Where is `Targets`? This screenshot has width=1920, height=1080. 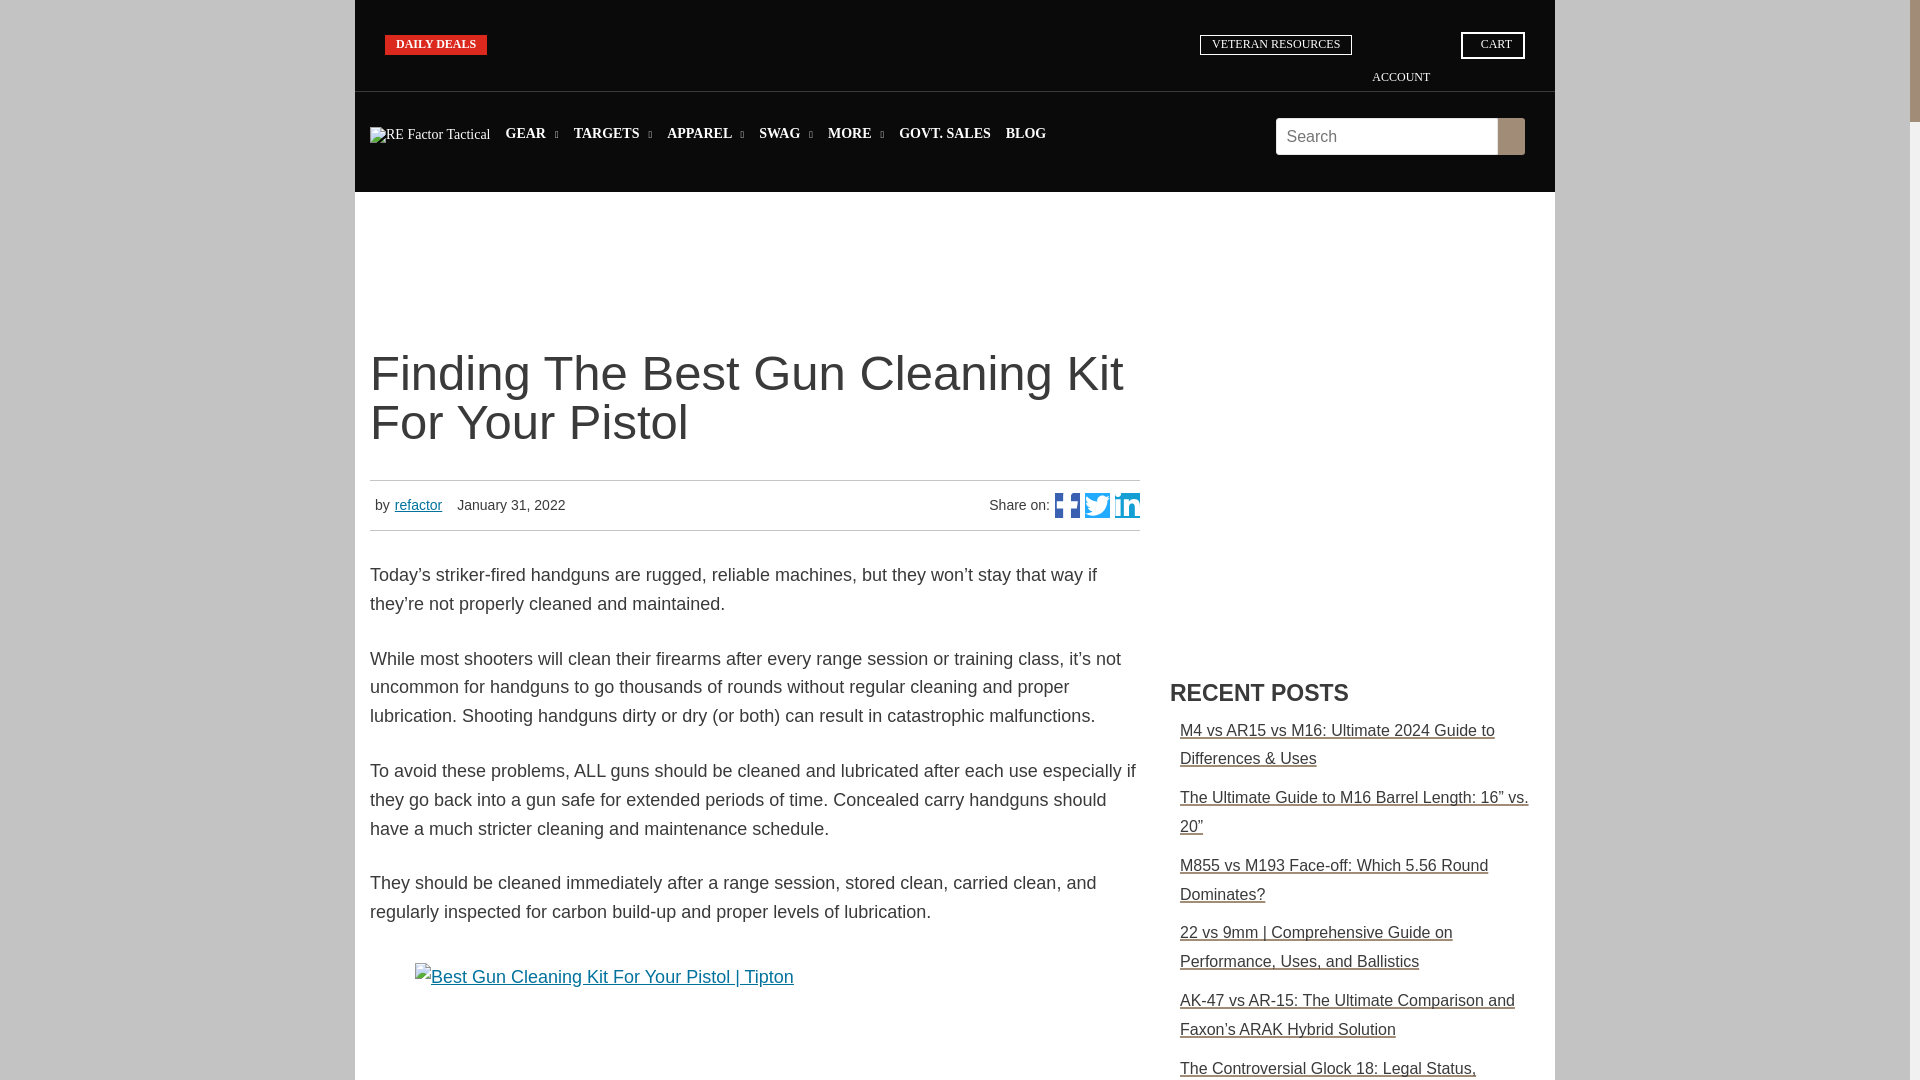 Targets is located at coordinates (613, 138).